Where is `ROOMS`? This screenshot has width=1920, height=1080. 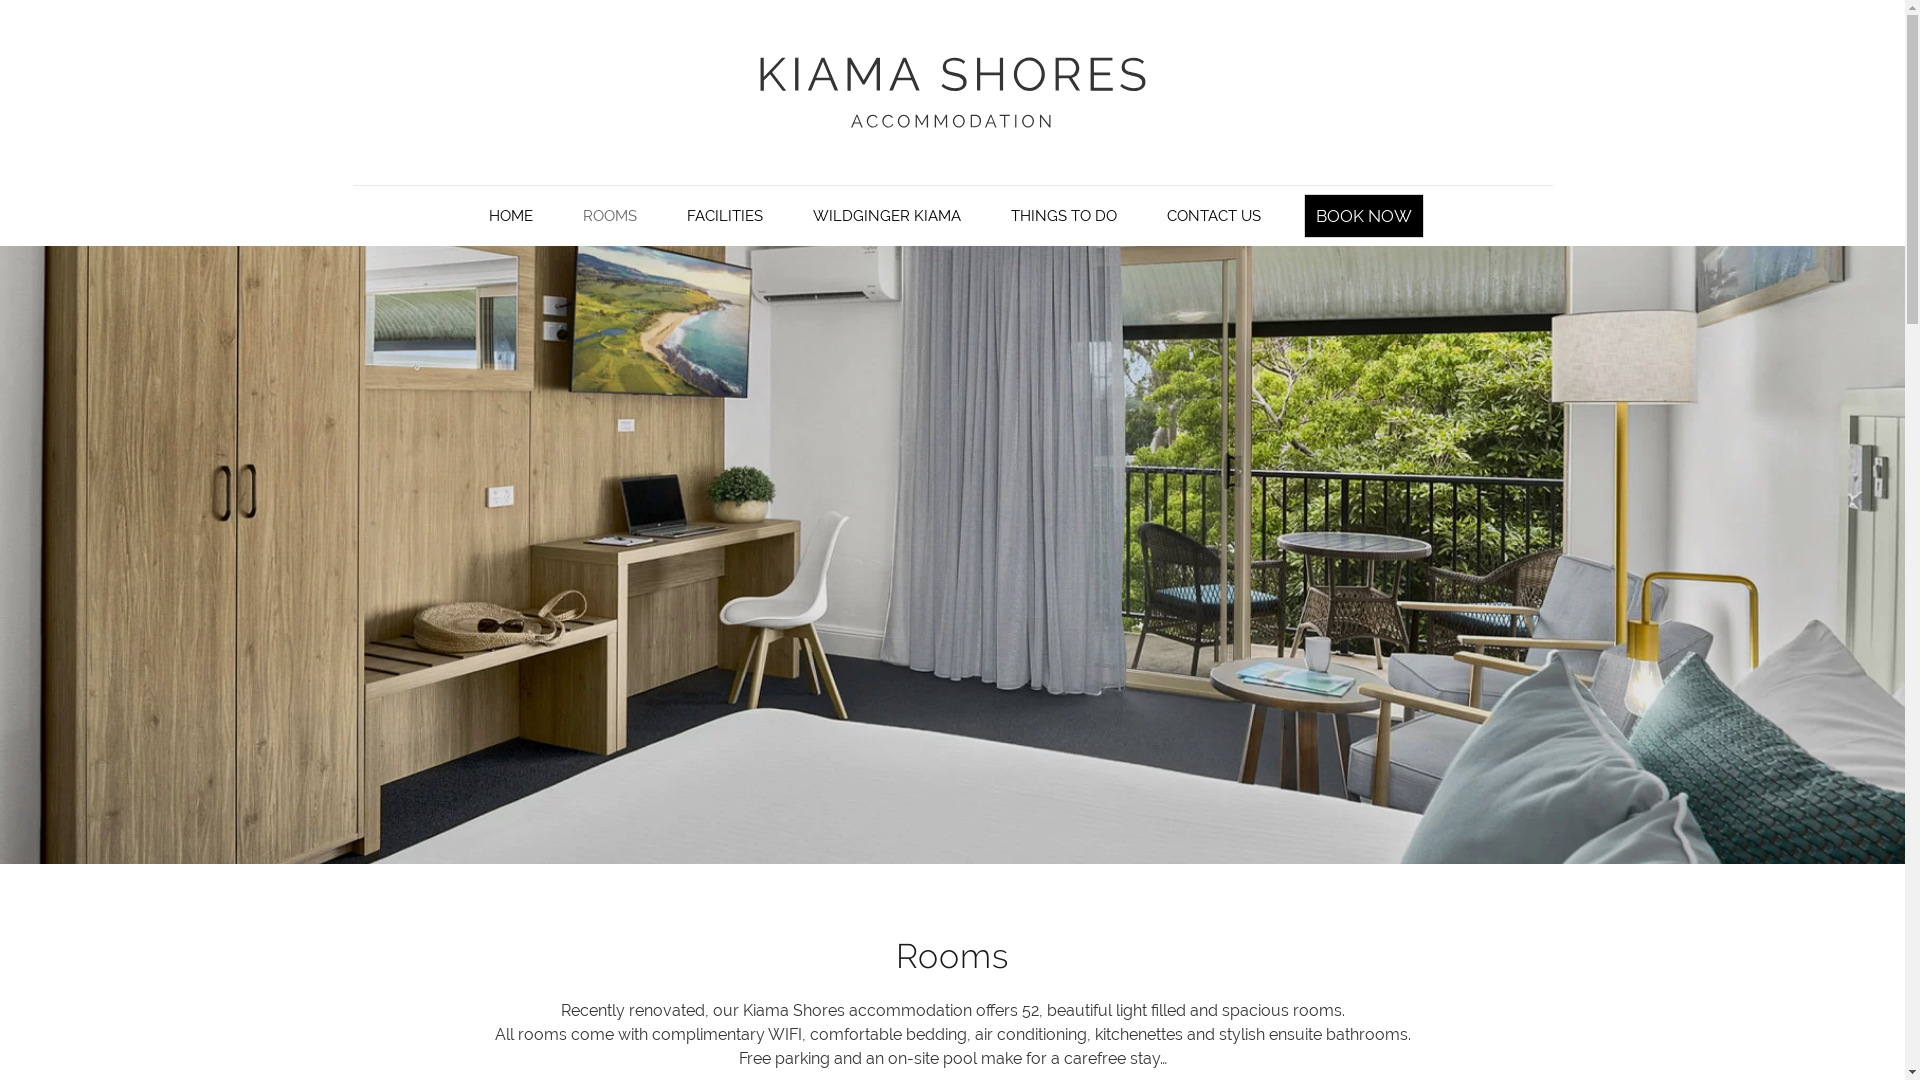
ROOMS is located at coordinates (609, 216).